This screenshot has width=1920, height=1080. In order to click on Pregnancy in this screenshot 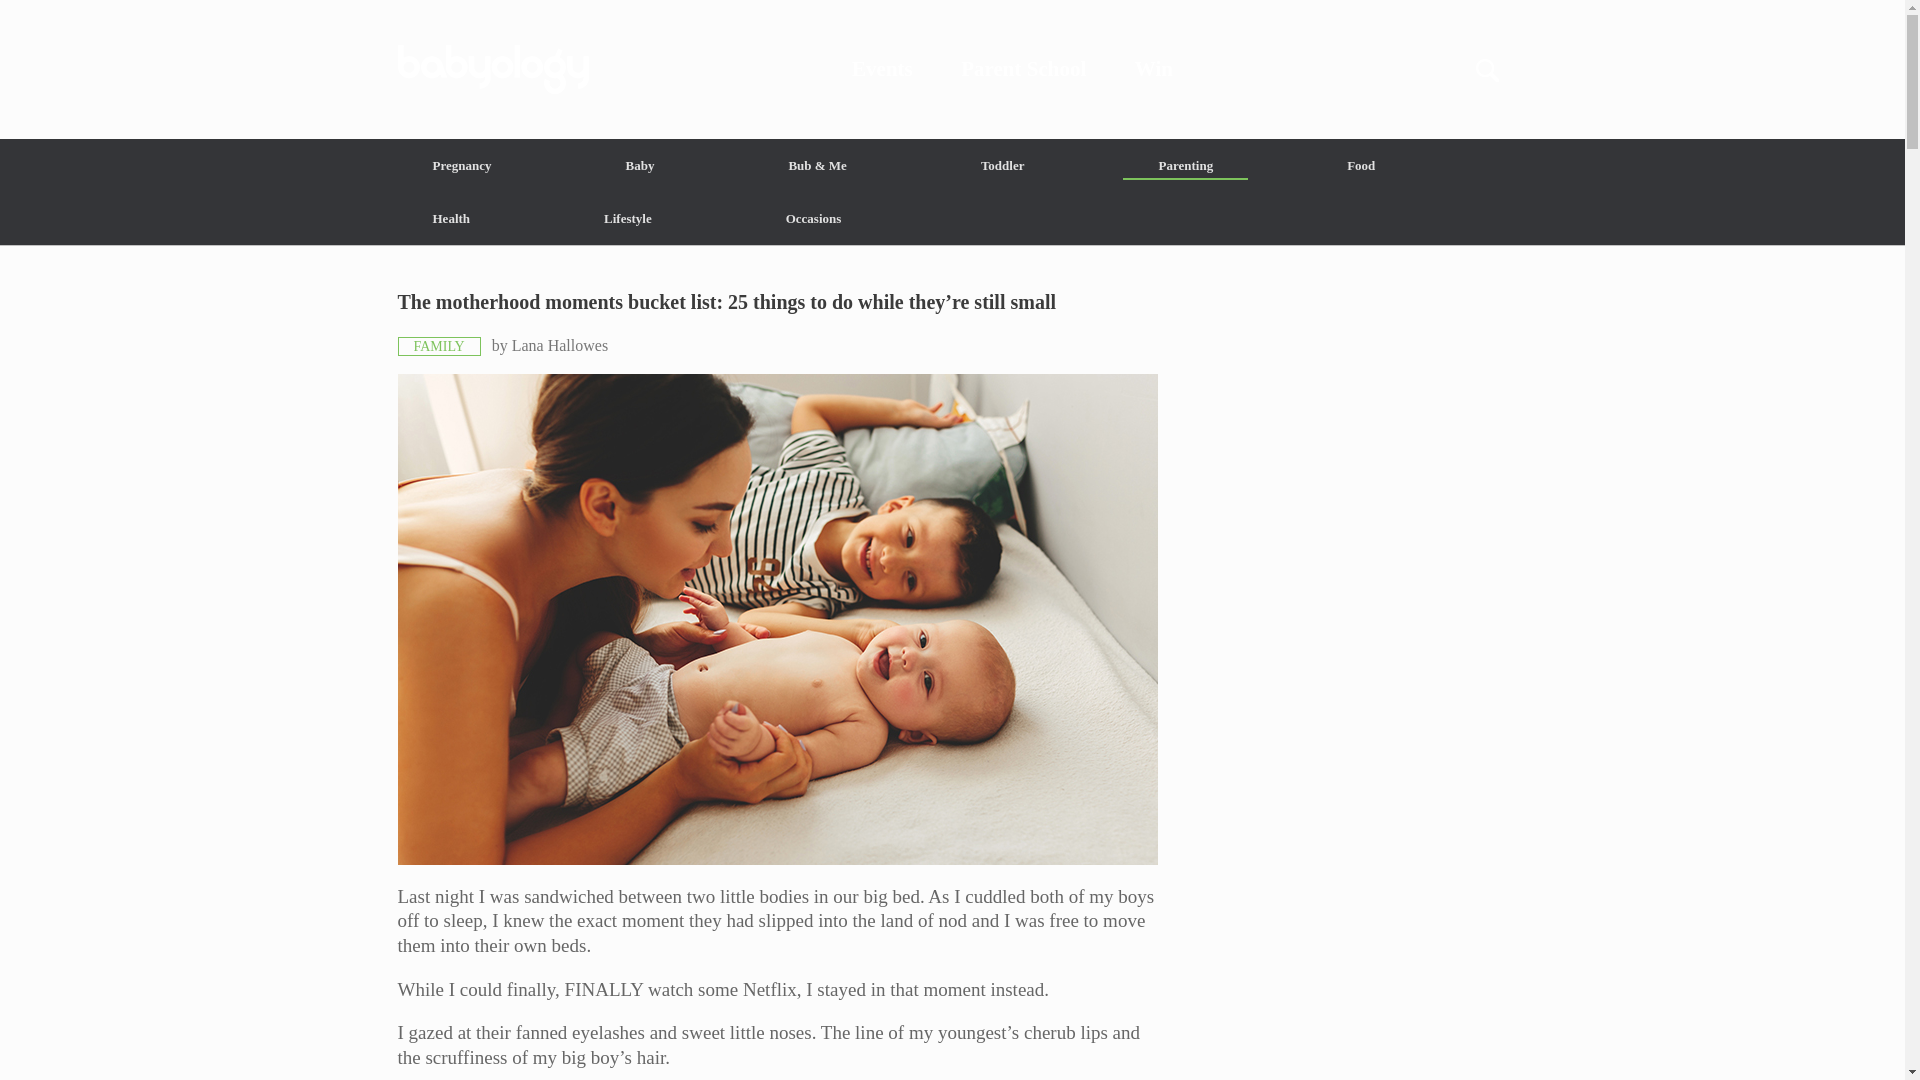, I will do `click(462, 166)`.